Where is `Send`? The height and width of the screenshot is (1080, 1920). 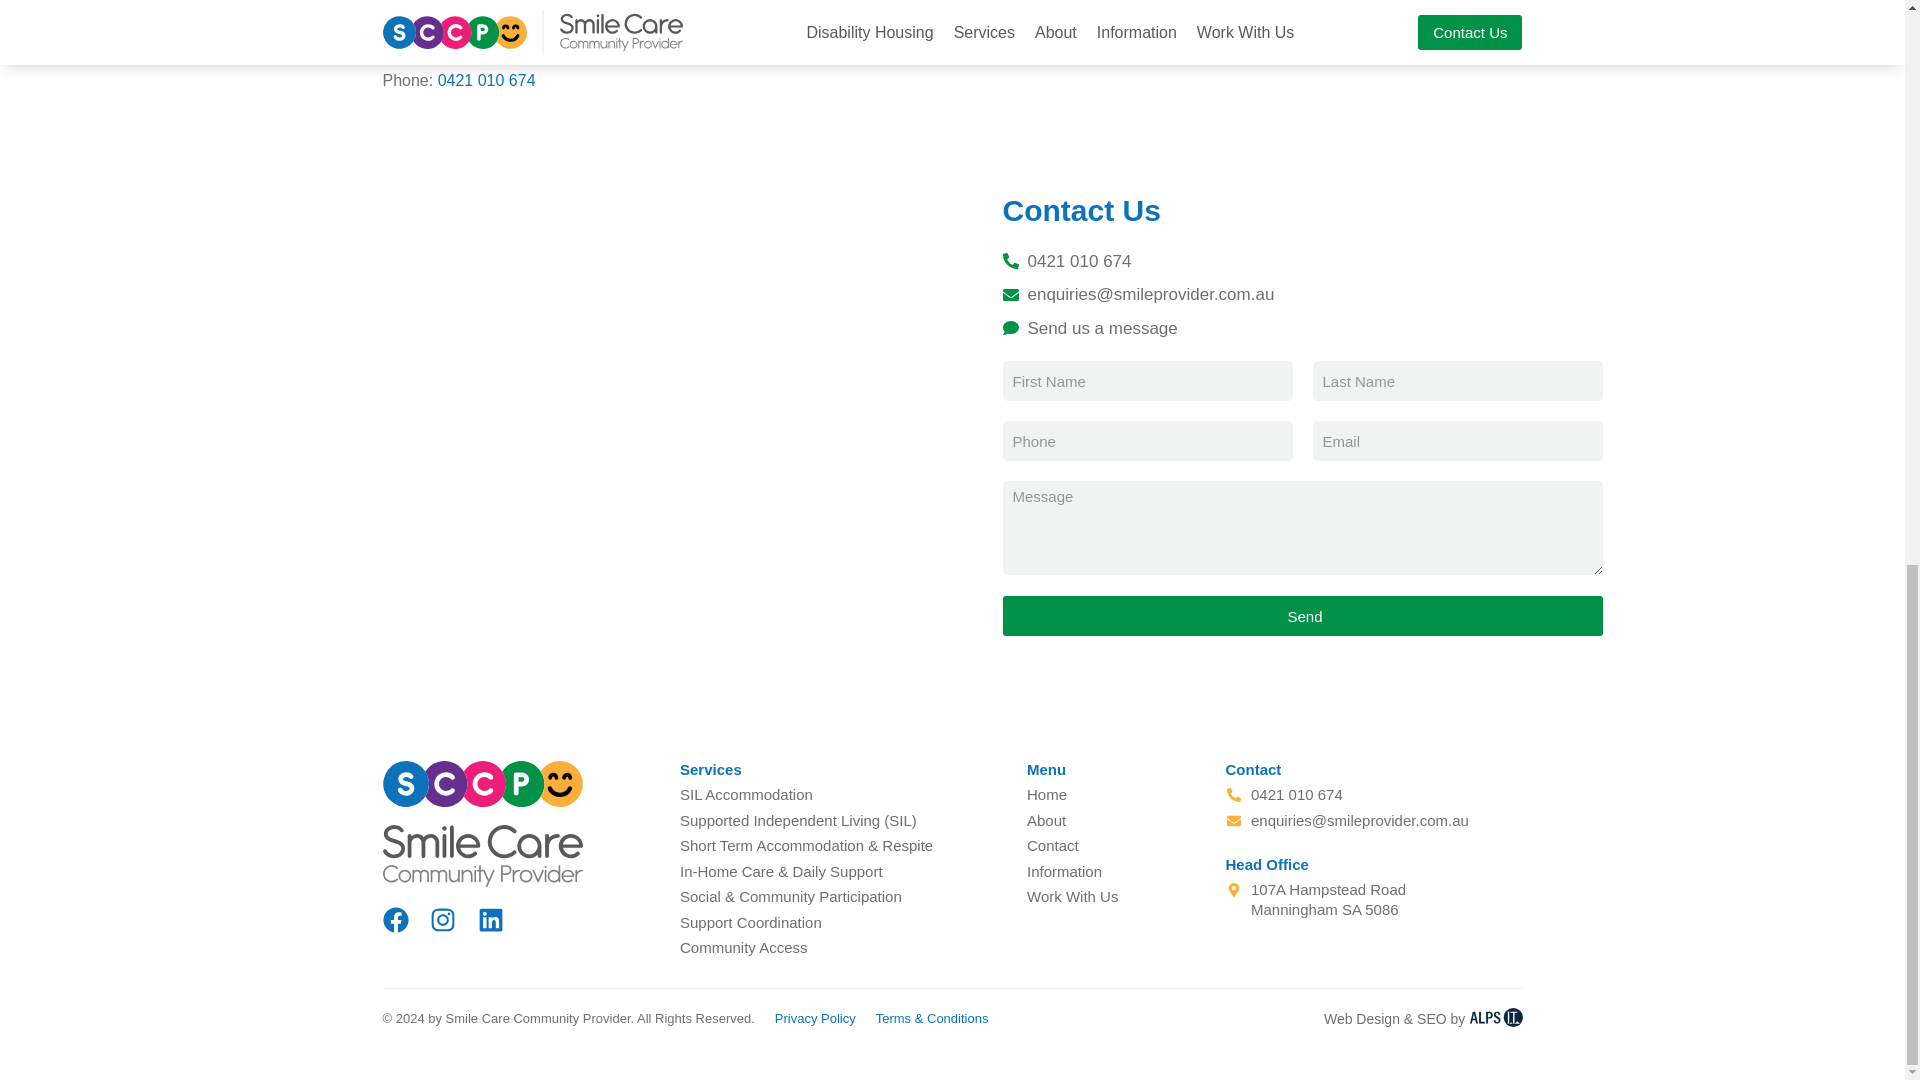
Send is located at coordinates (1302, 616).